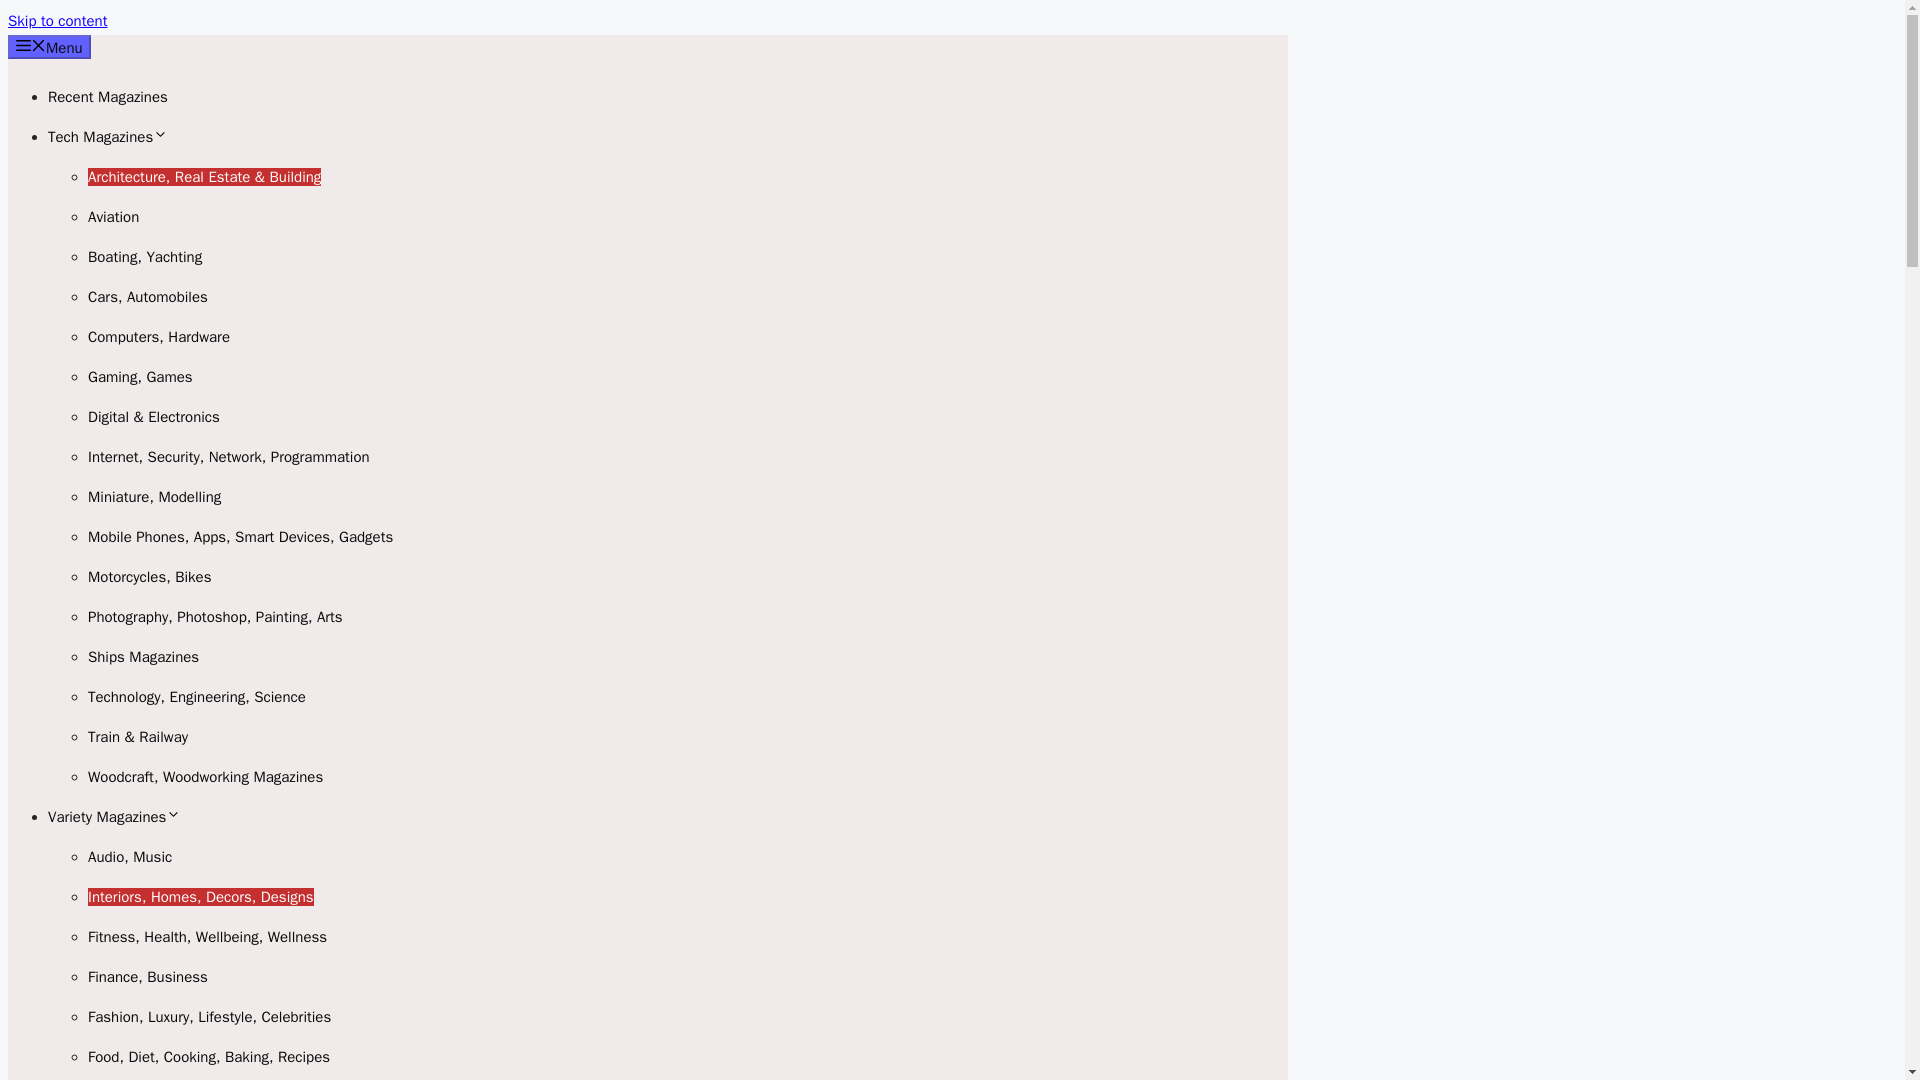 This screenshot has height=1080, width=1920. I want to click on Tech Magazines, so click(108, 136).